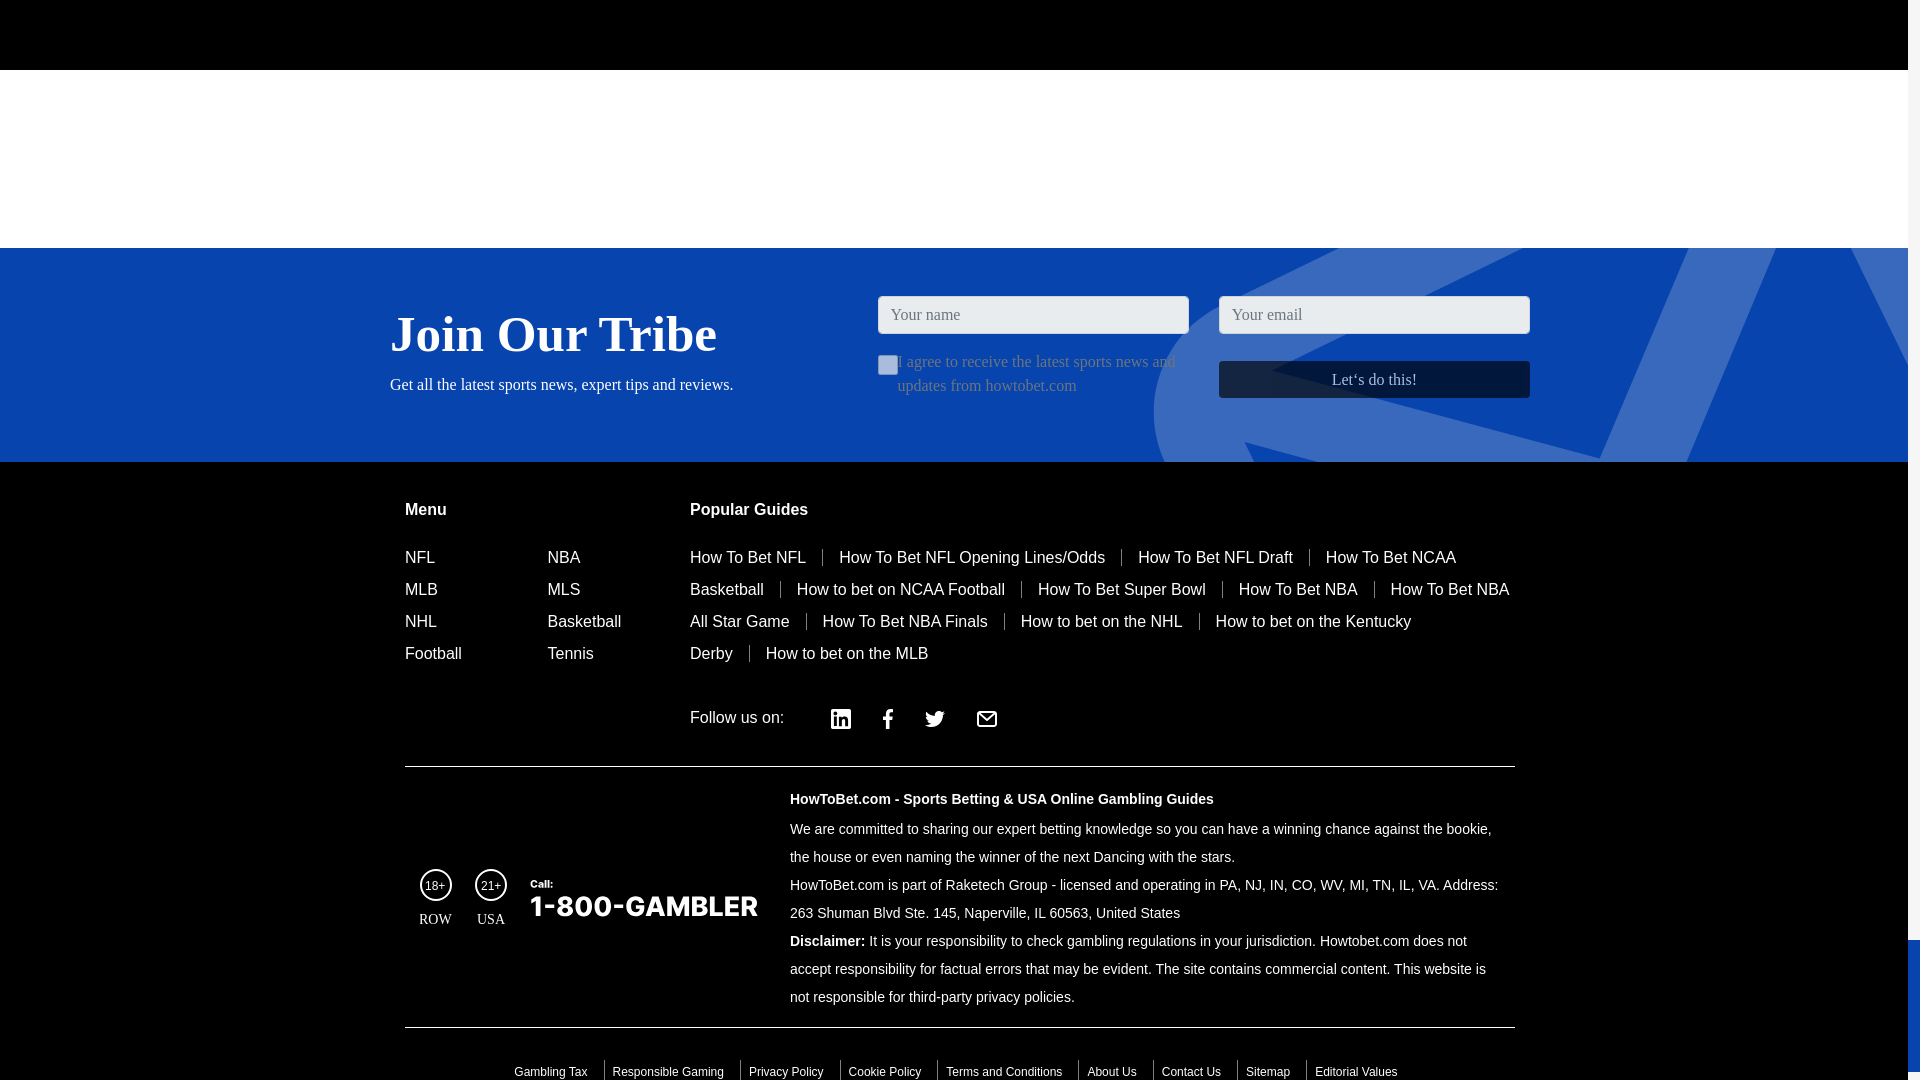 This screenshot has width=1920, height=1080. What do you see at coordinates (434, 653) in the screenshot?
I see `Football` at bounding box center [434, 653].